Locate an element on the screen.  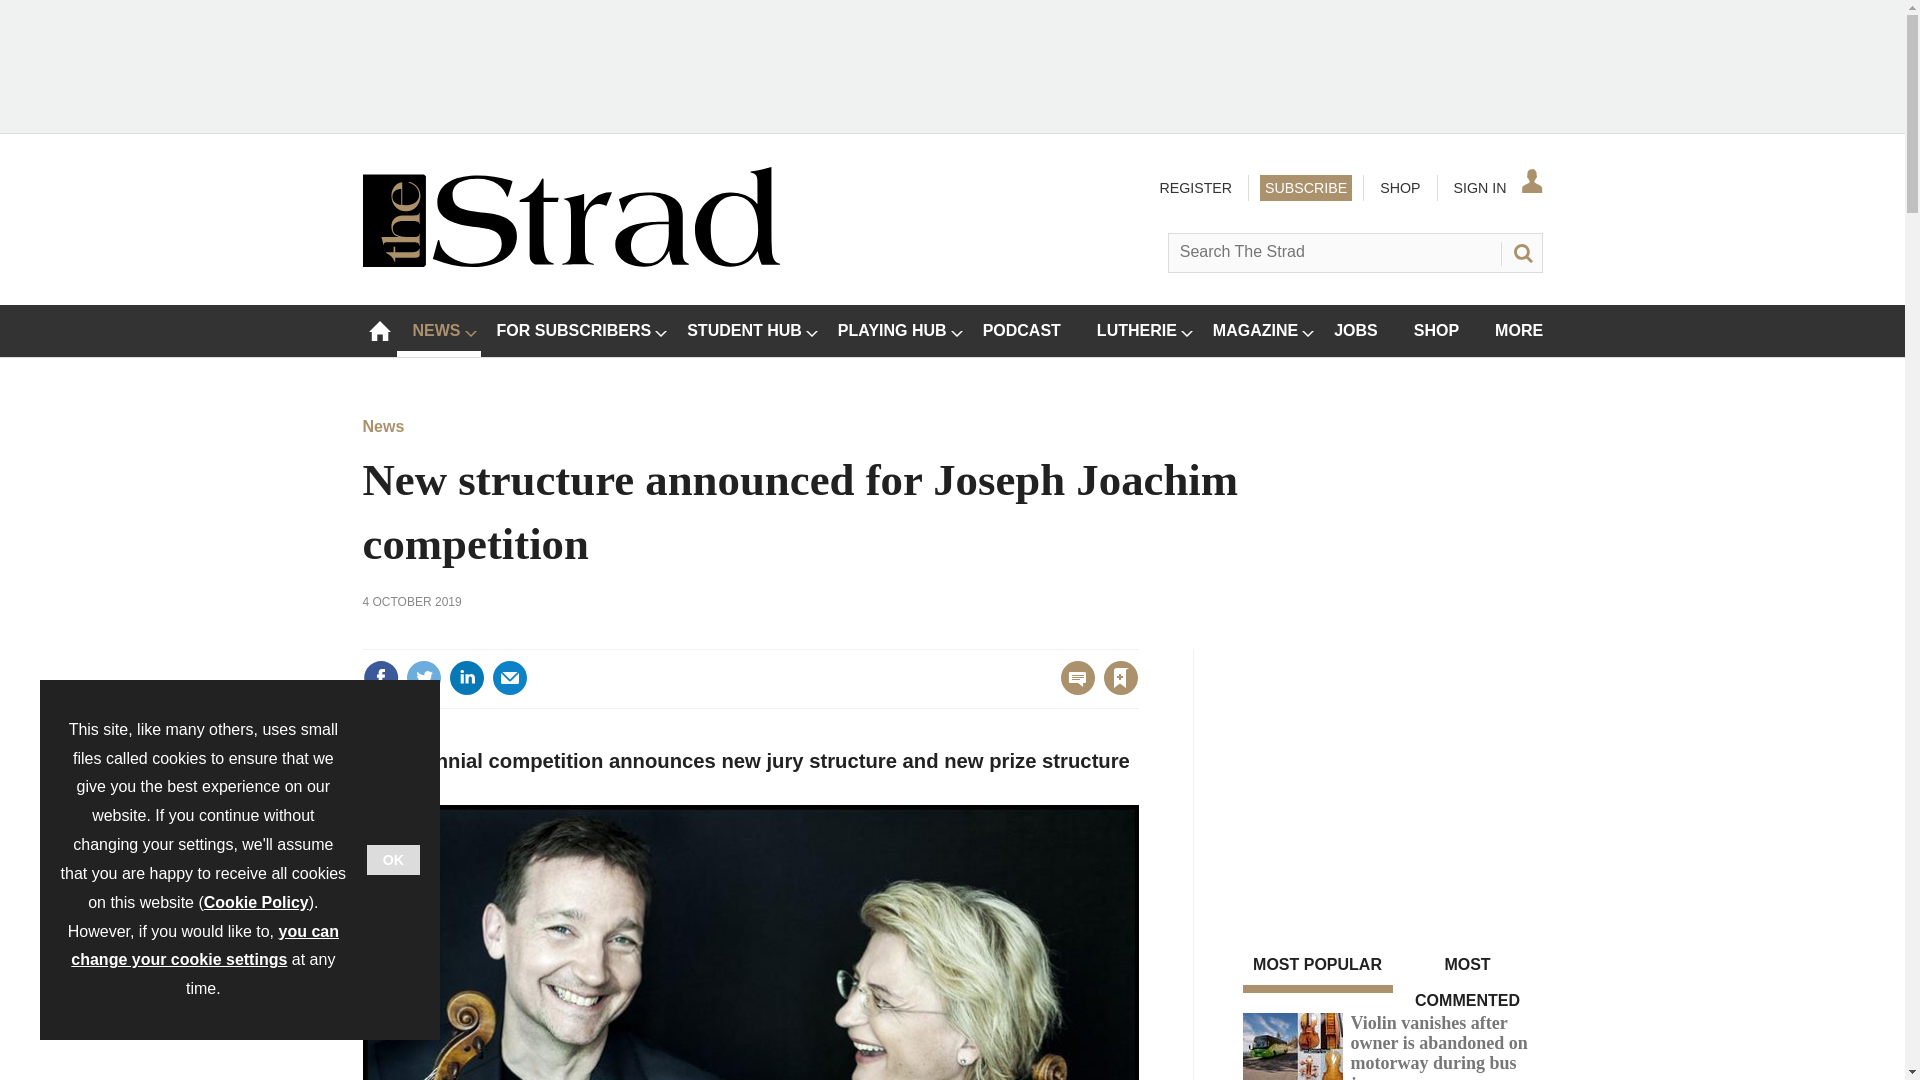
OK is located at coordinates (393, 859).